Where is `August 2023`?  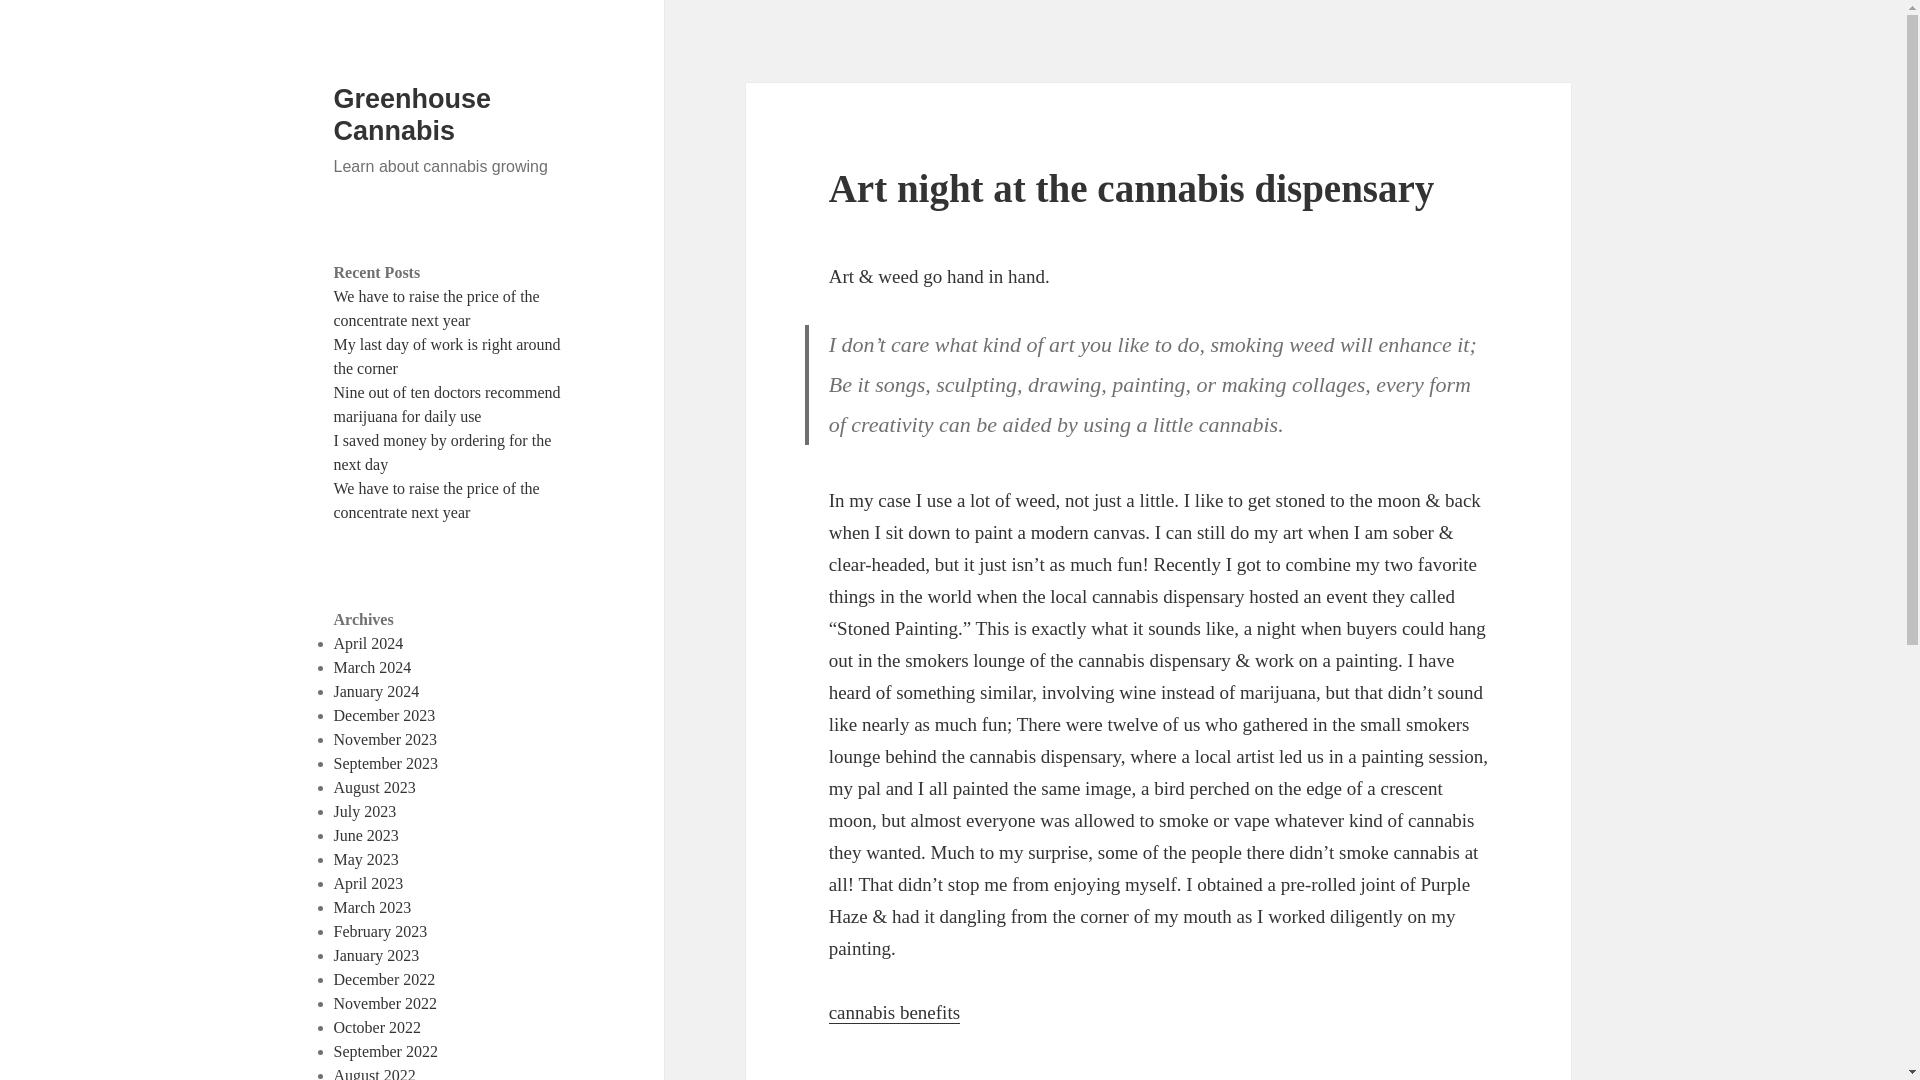 August 2023 is located at coordinates (375, 786).